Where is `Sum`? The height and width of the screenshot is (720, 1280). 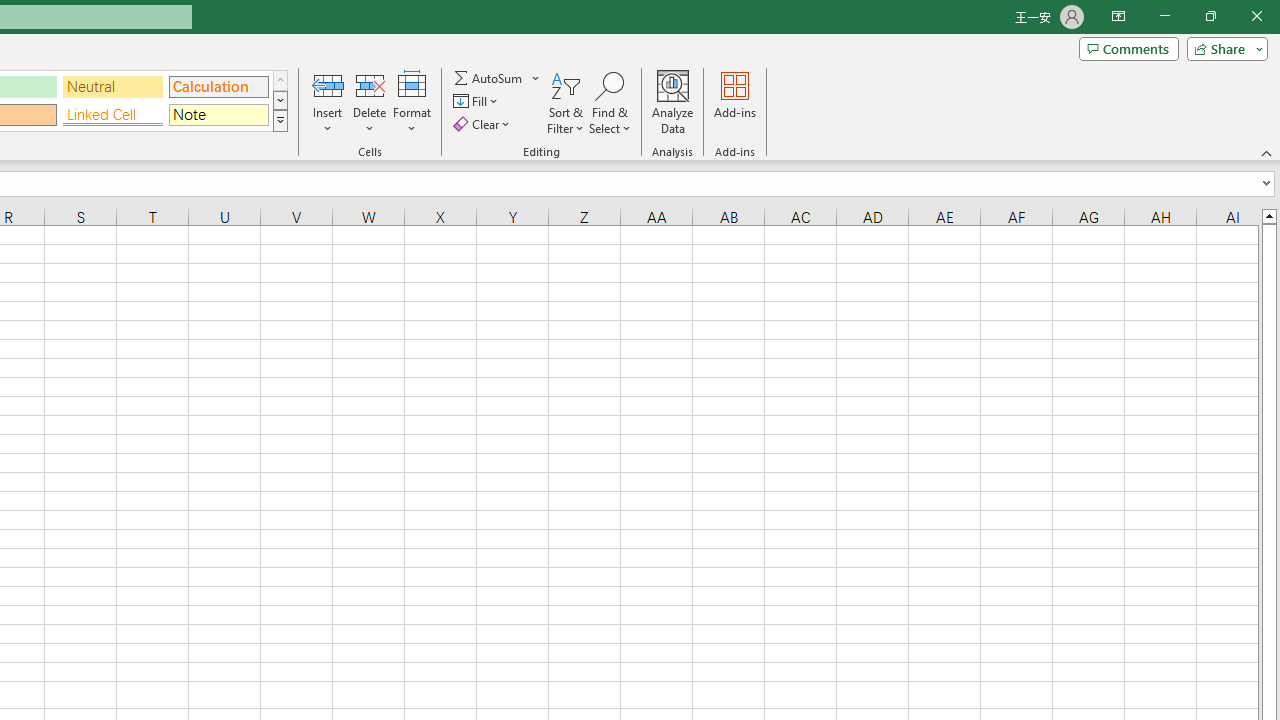 Sum is located at coordinates (489, 78).